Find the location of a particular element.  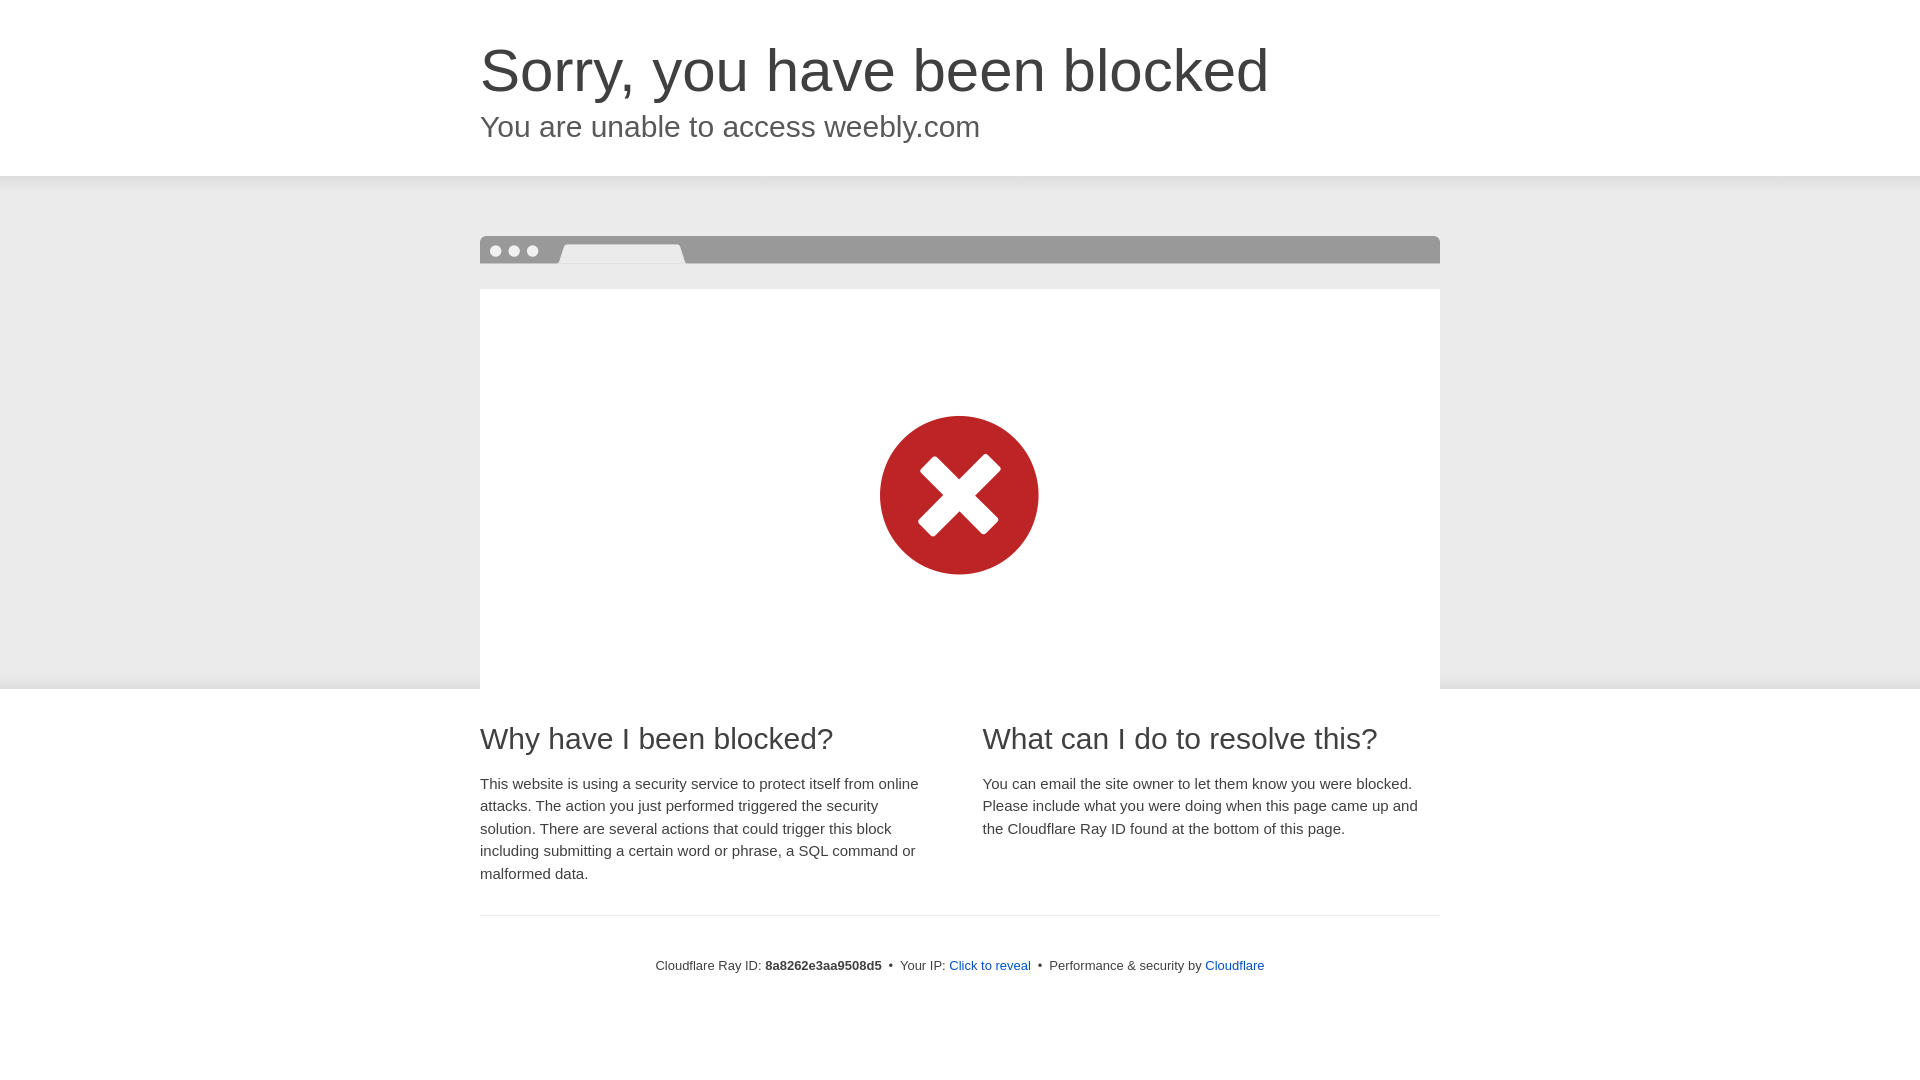

Cloudflare is located at coordinates (1234, 965).